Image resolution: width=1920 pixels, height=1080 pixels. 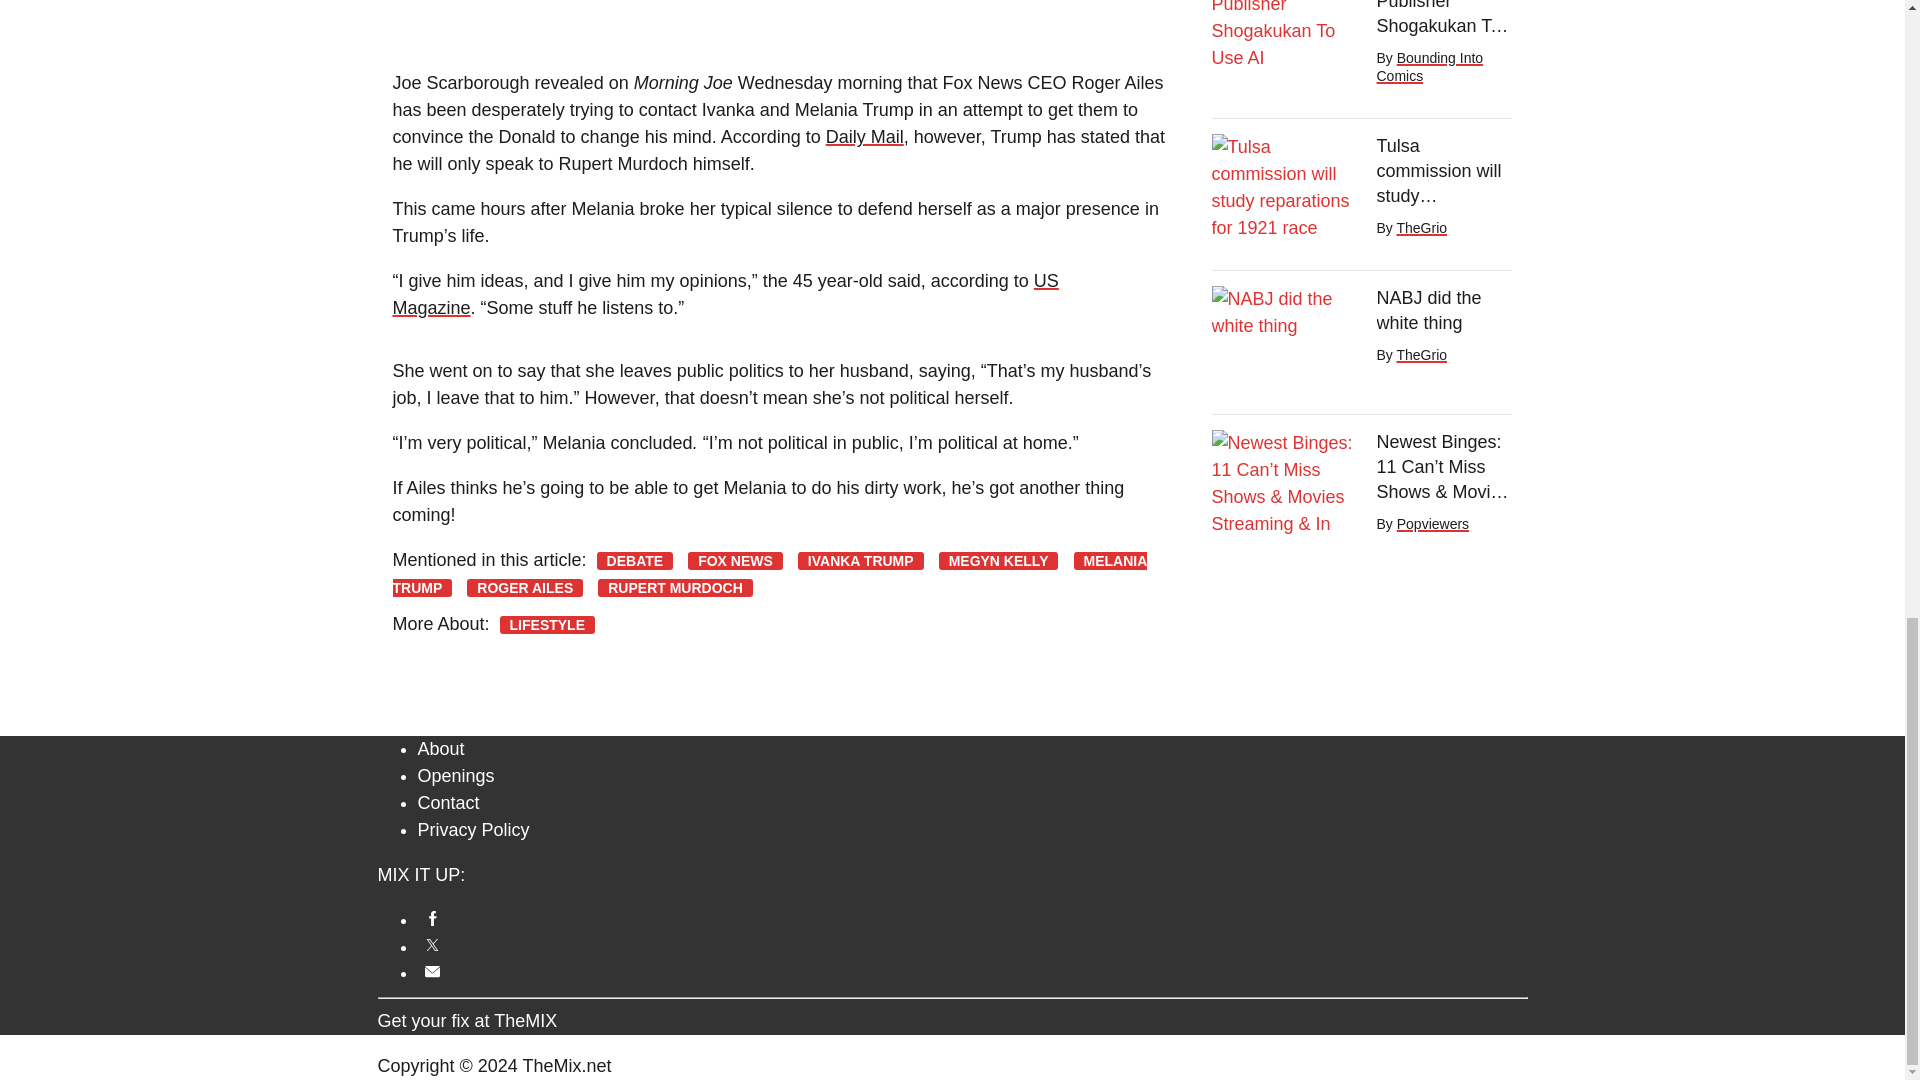 I want to click on IVANKA TRUMP, so click(x=860, y=560).